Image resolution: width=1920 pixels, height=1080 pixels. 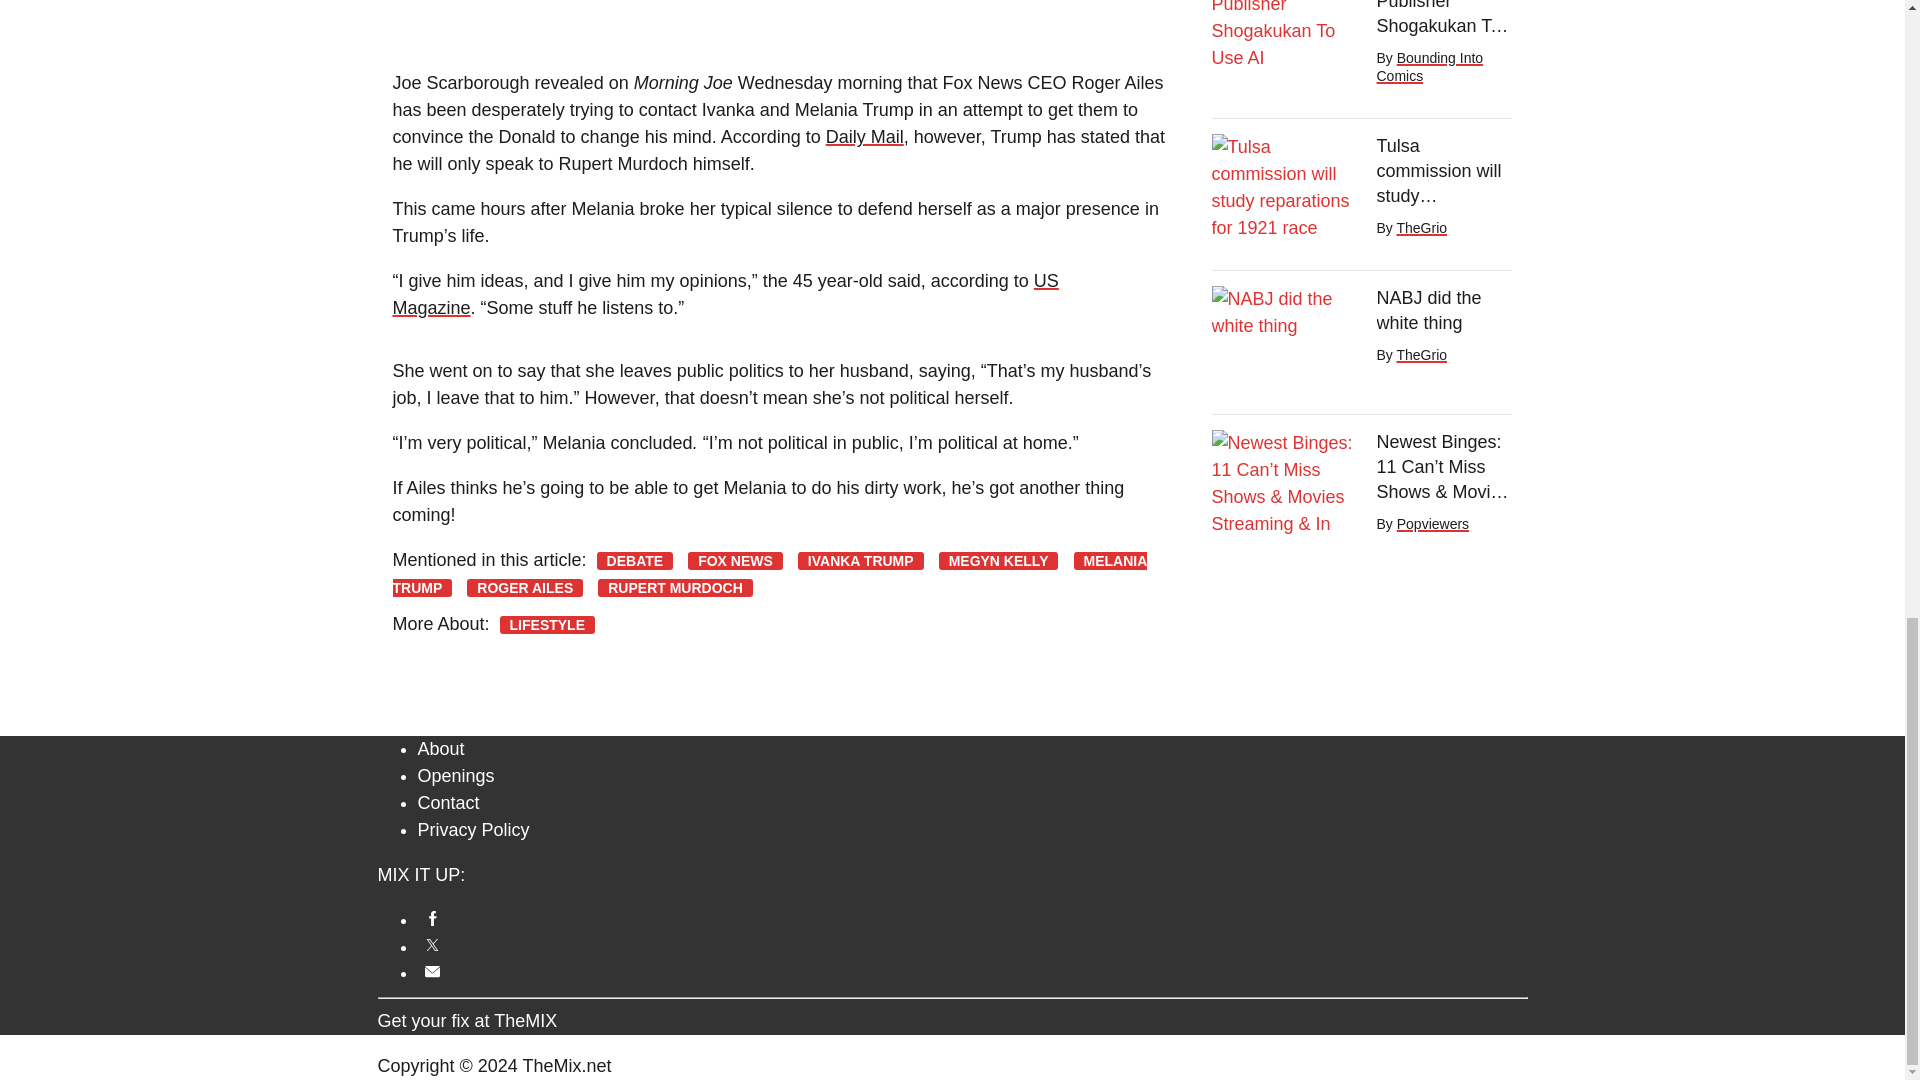 I want to click on IVANKA TRUMP, so click(x=860, y=560).